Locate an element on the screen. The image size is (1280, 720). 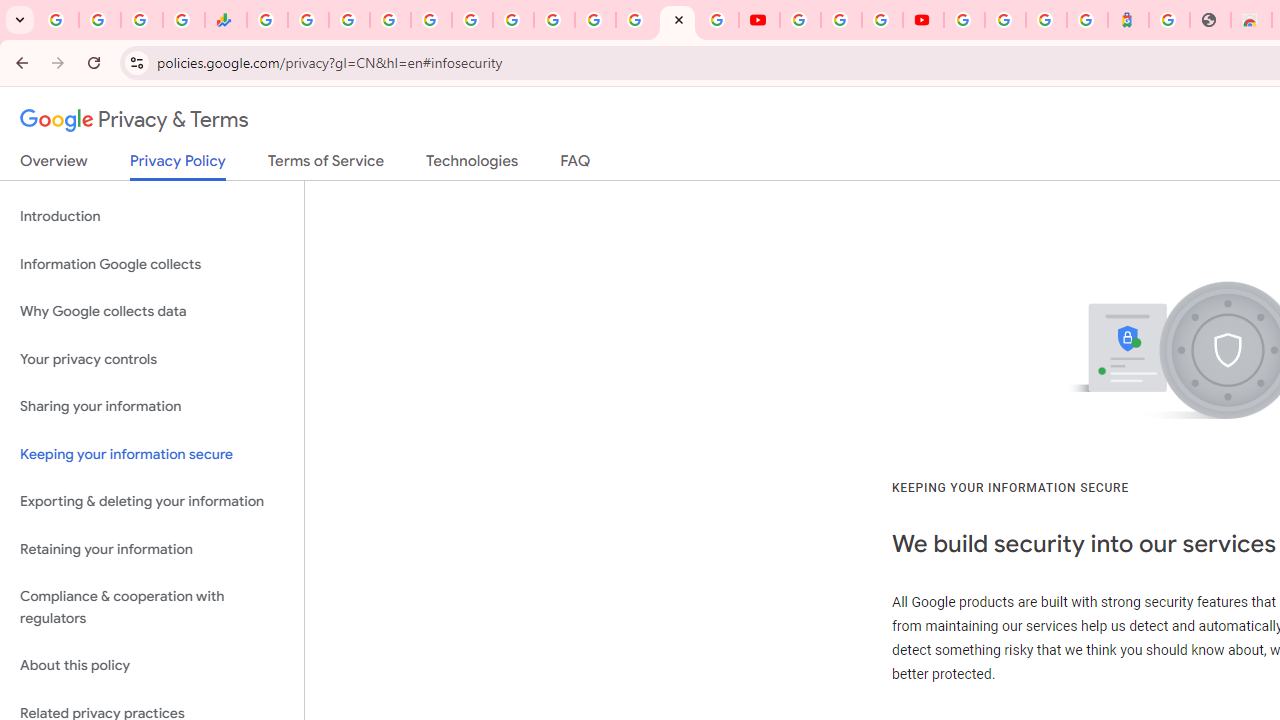
Technologies is located at coordinates (472, 165).